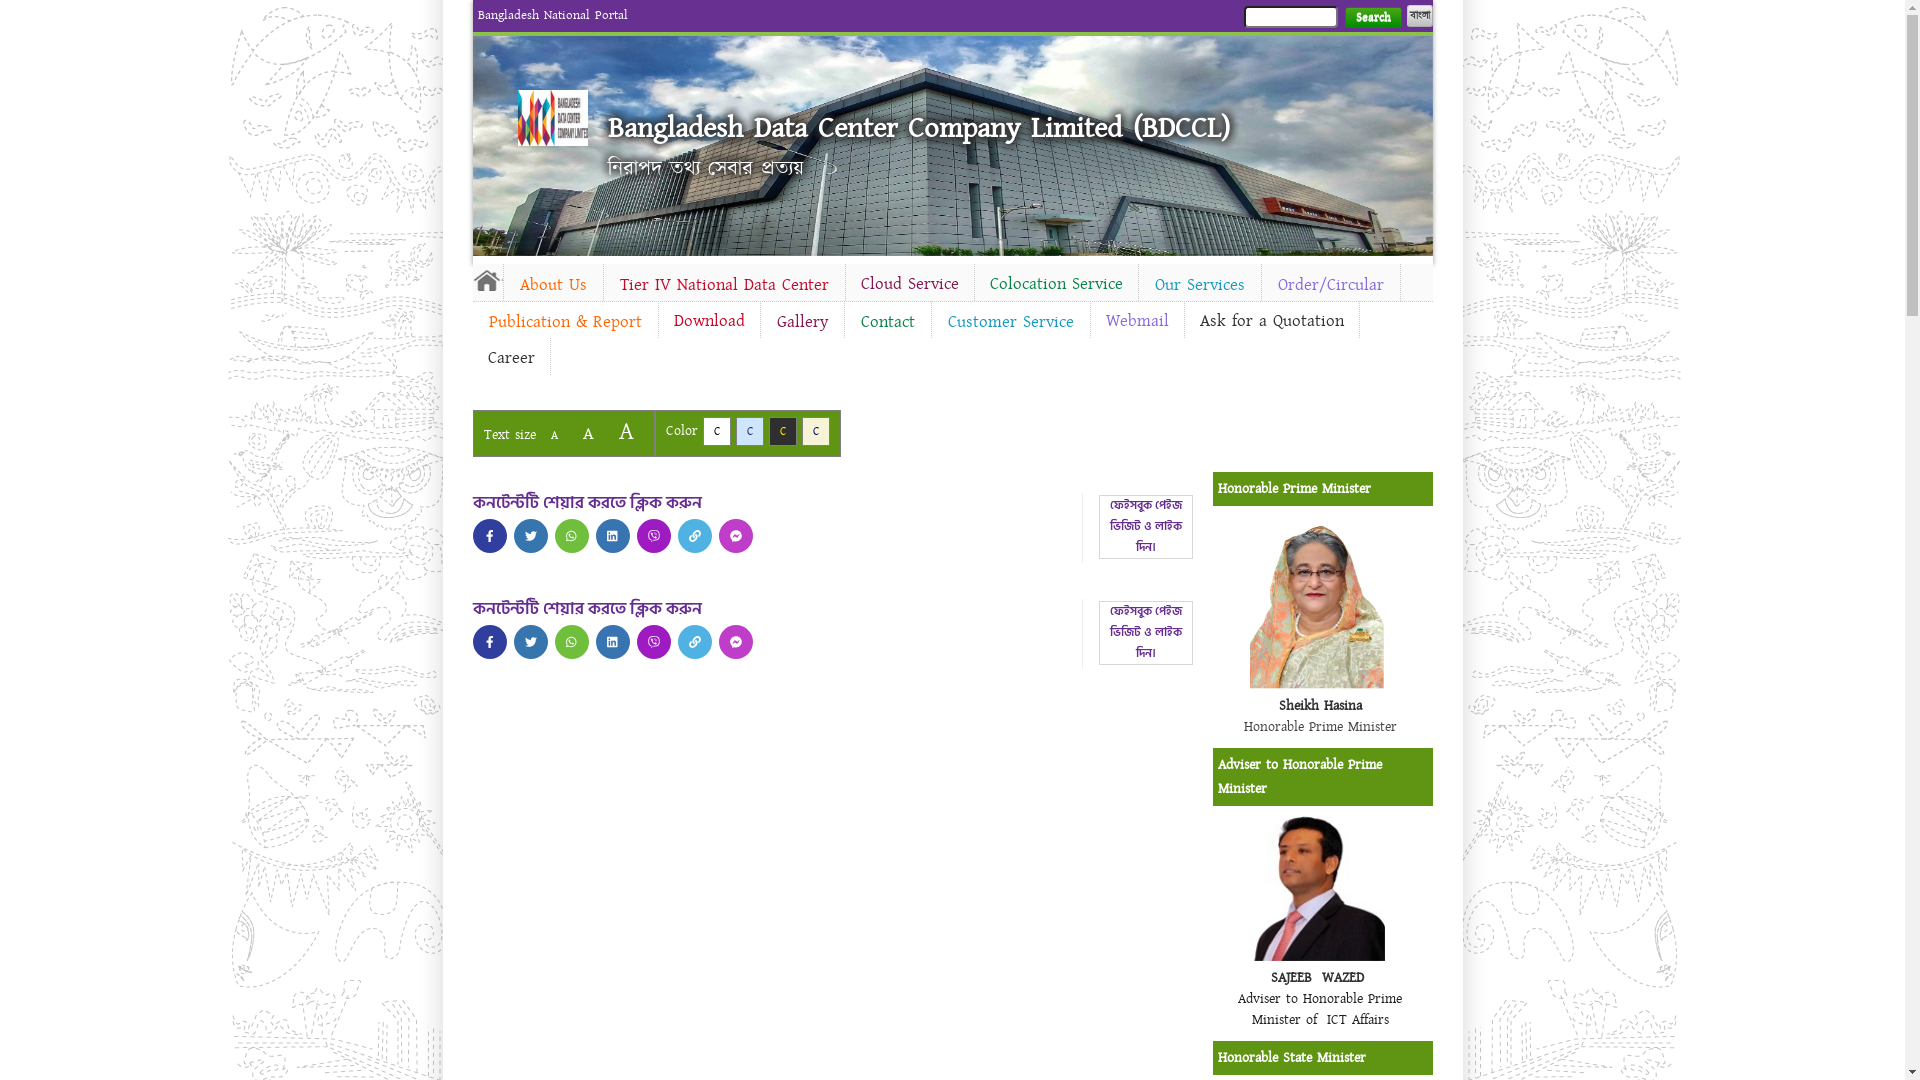 The width and height of the screenshot is (1920, 1080). I want to click on Search, so click(1372, 18).